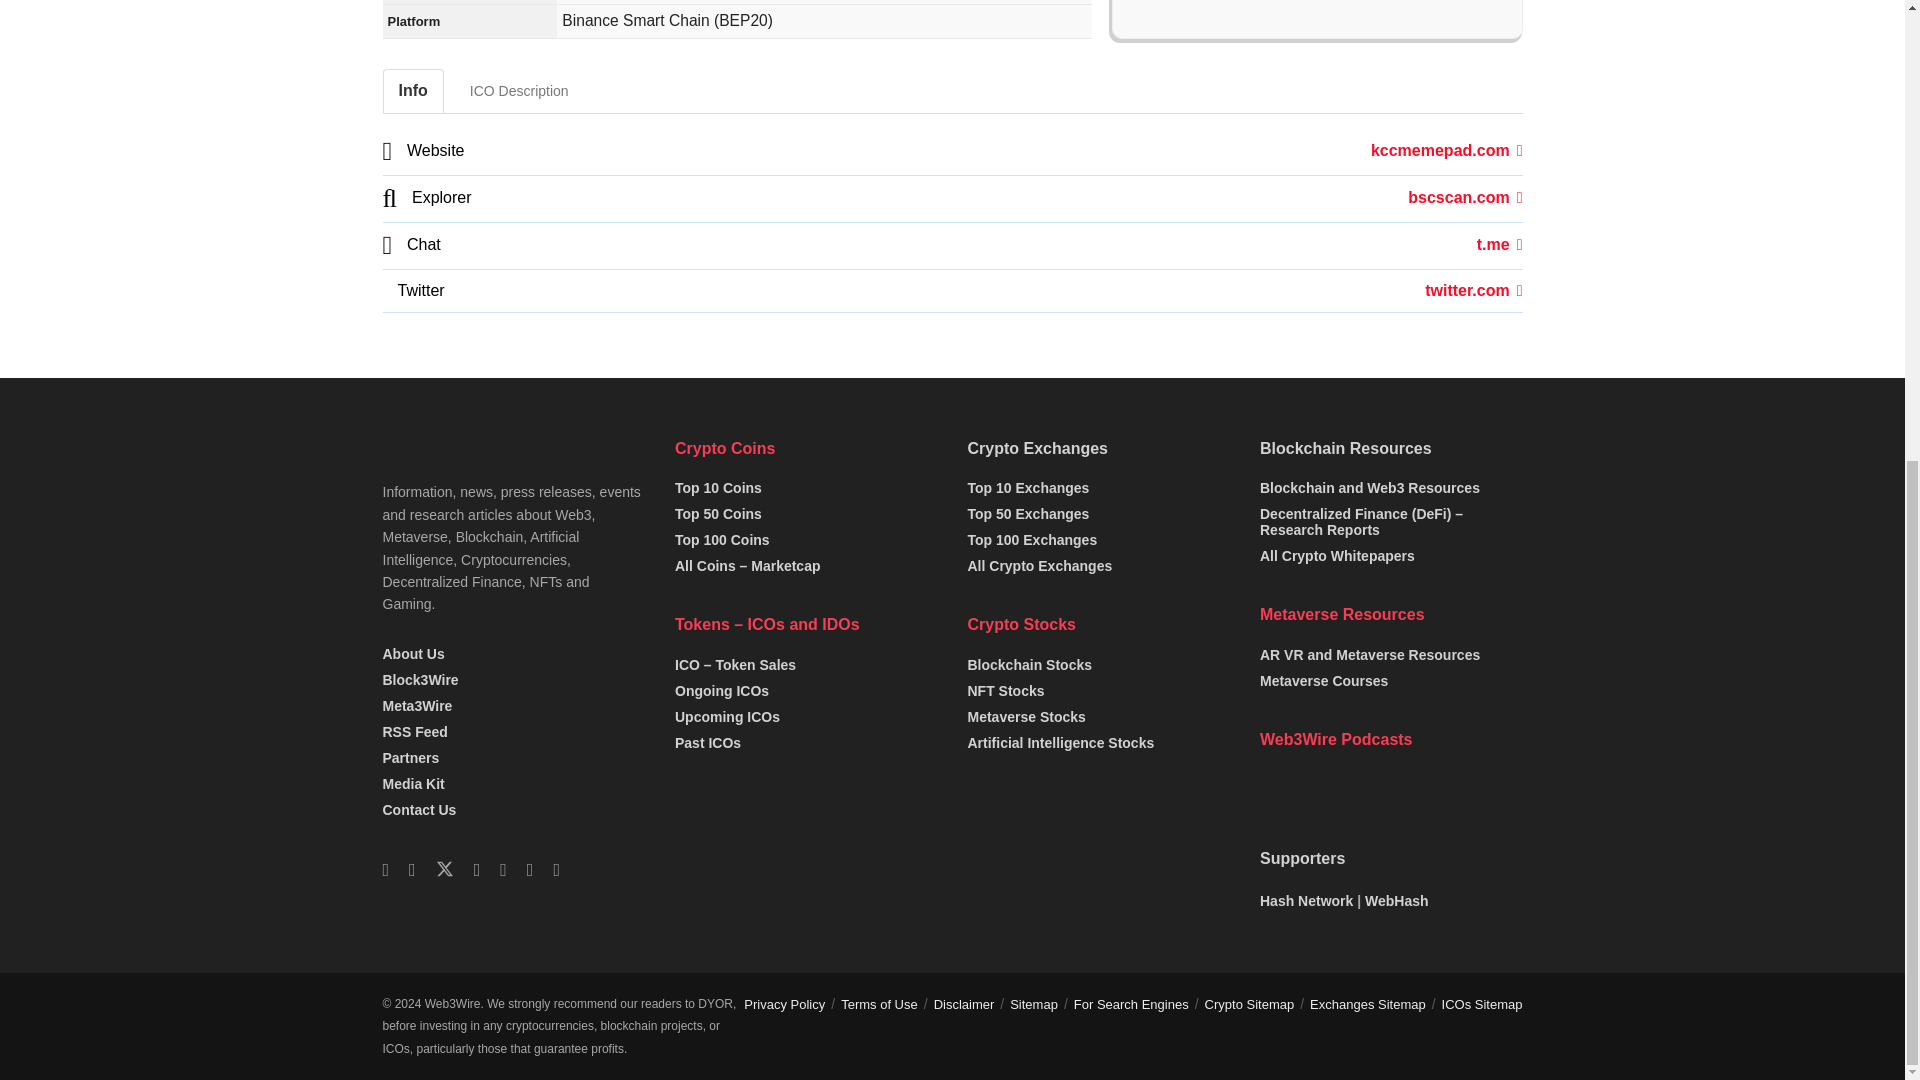 The width and height of the screenshot is (1920, 1080). I want to click on Chat, so click(1499, 244).